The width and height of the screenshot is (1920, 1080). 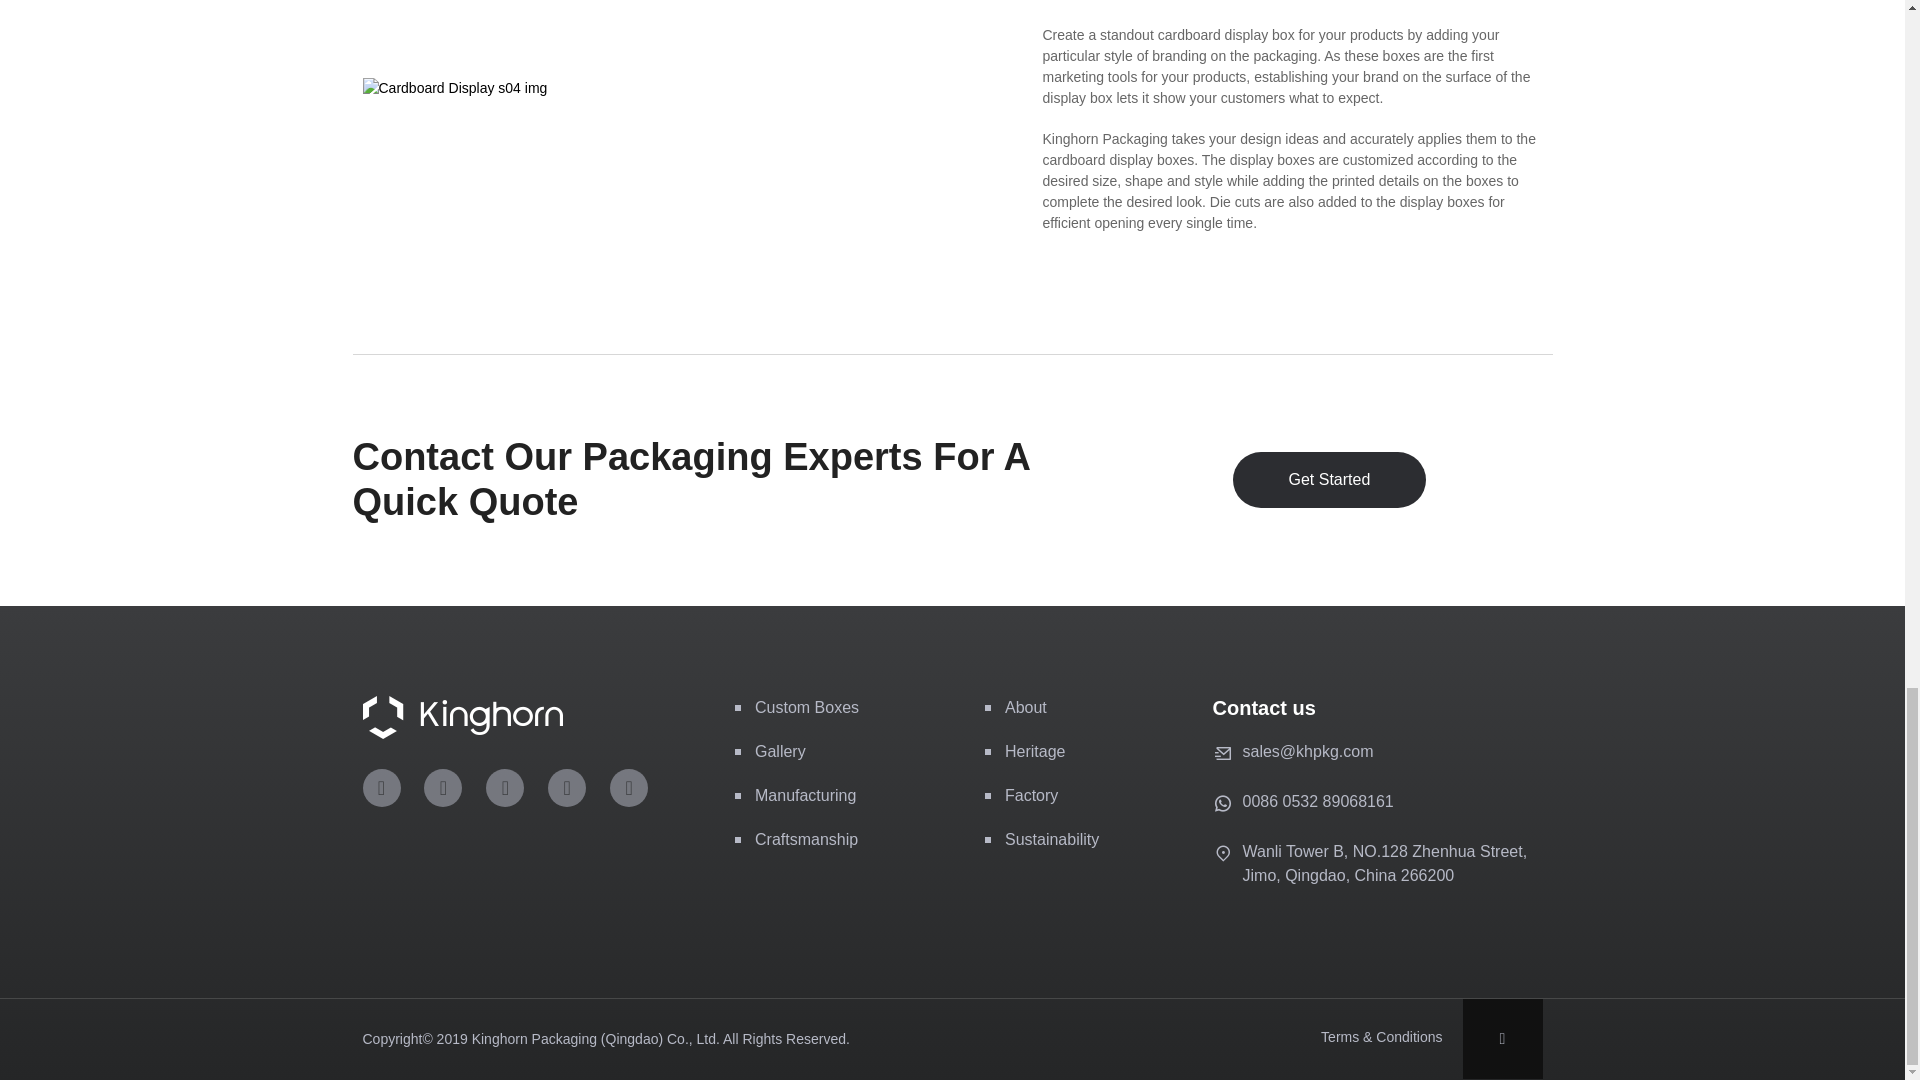 What do you see at coordinates (780, 752) in the screenshot?
I see `Gallery` at bounding box center [780, 752].